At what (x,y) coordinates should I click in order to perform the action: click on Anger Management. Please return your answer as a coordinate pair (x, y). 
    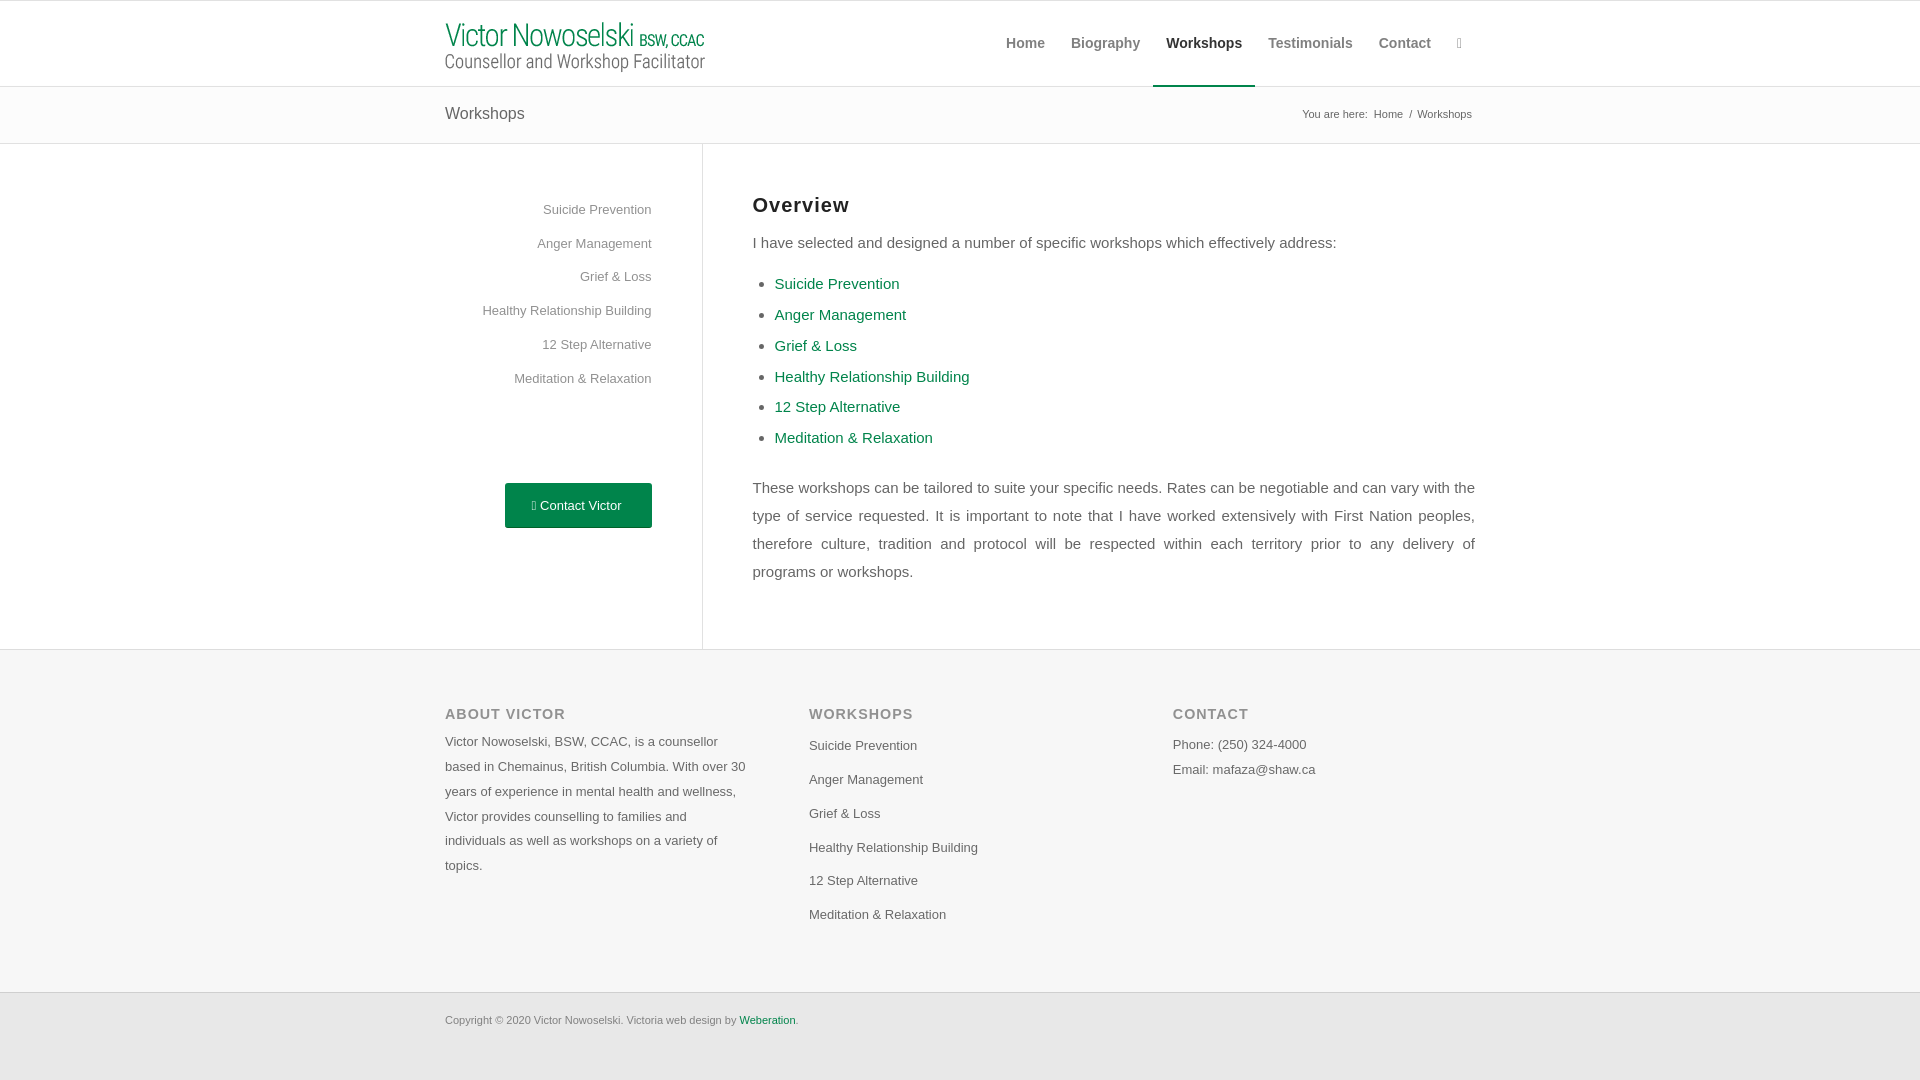
    Looking at the image, I should click on (840, 314).